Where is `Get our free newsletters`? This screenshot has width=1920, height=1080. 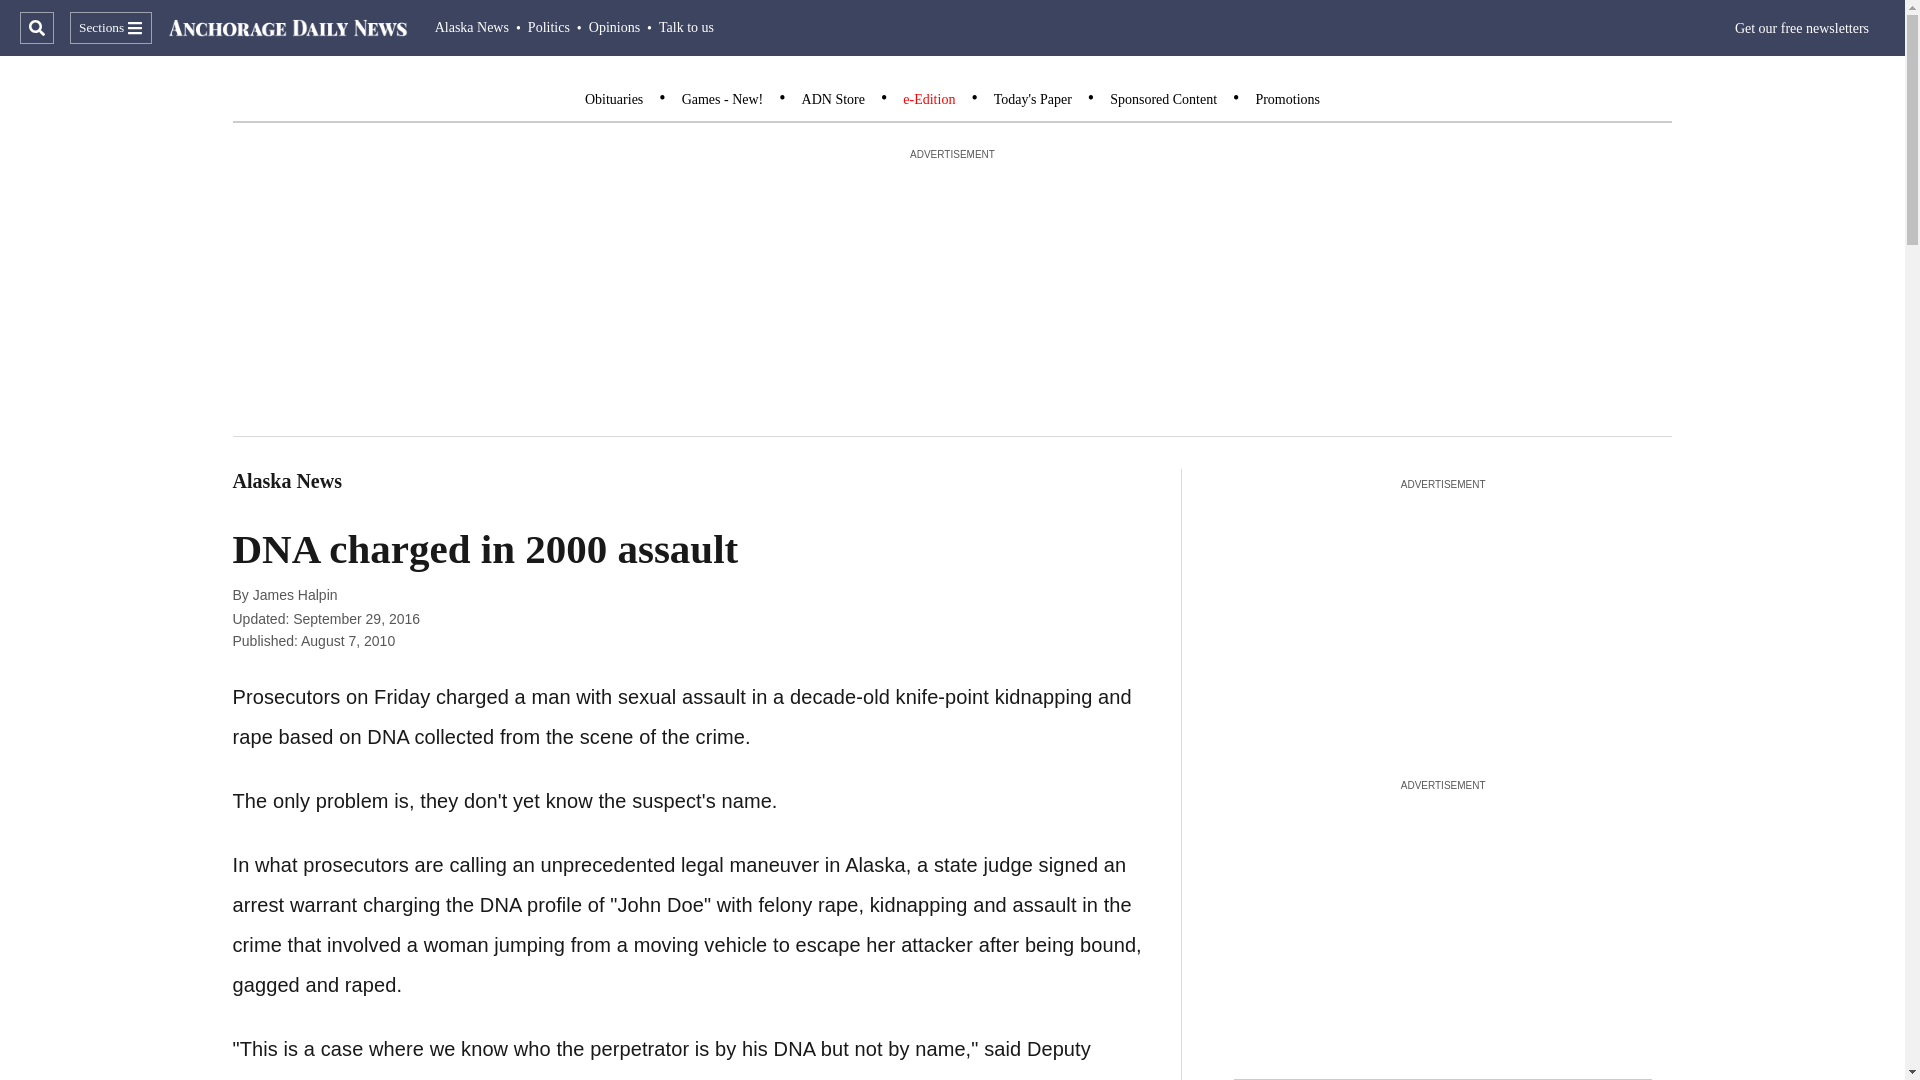
Get our free newsletters is located at coordinates (1802, 28).